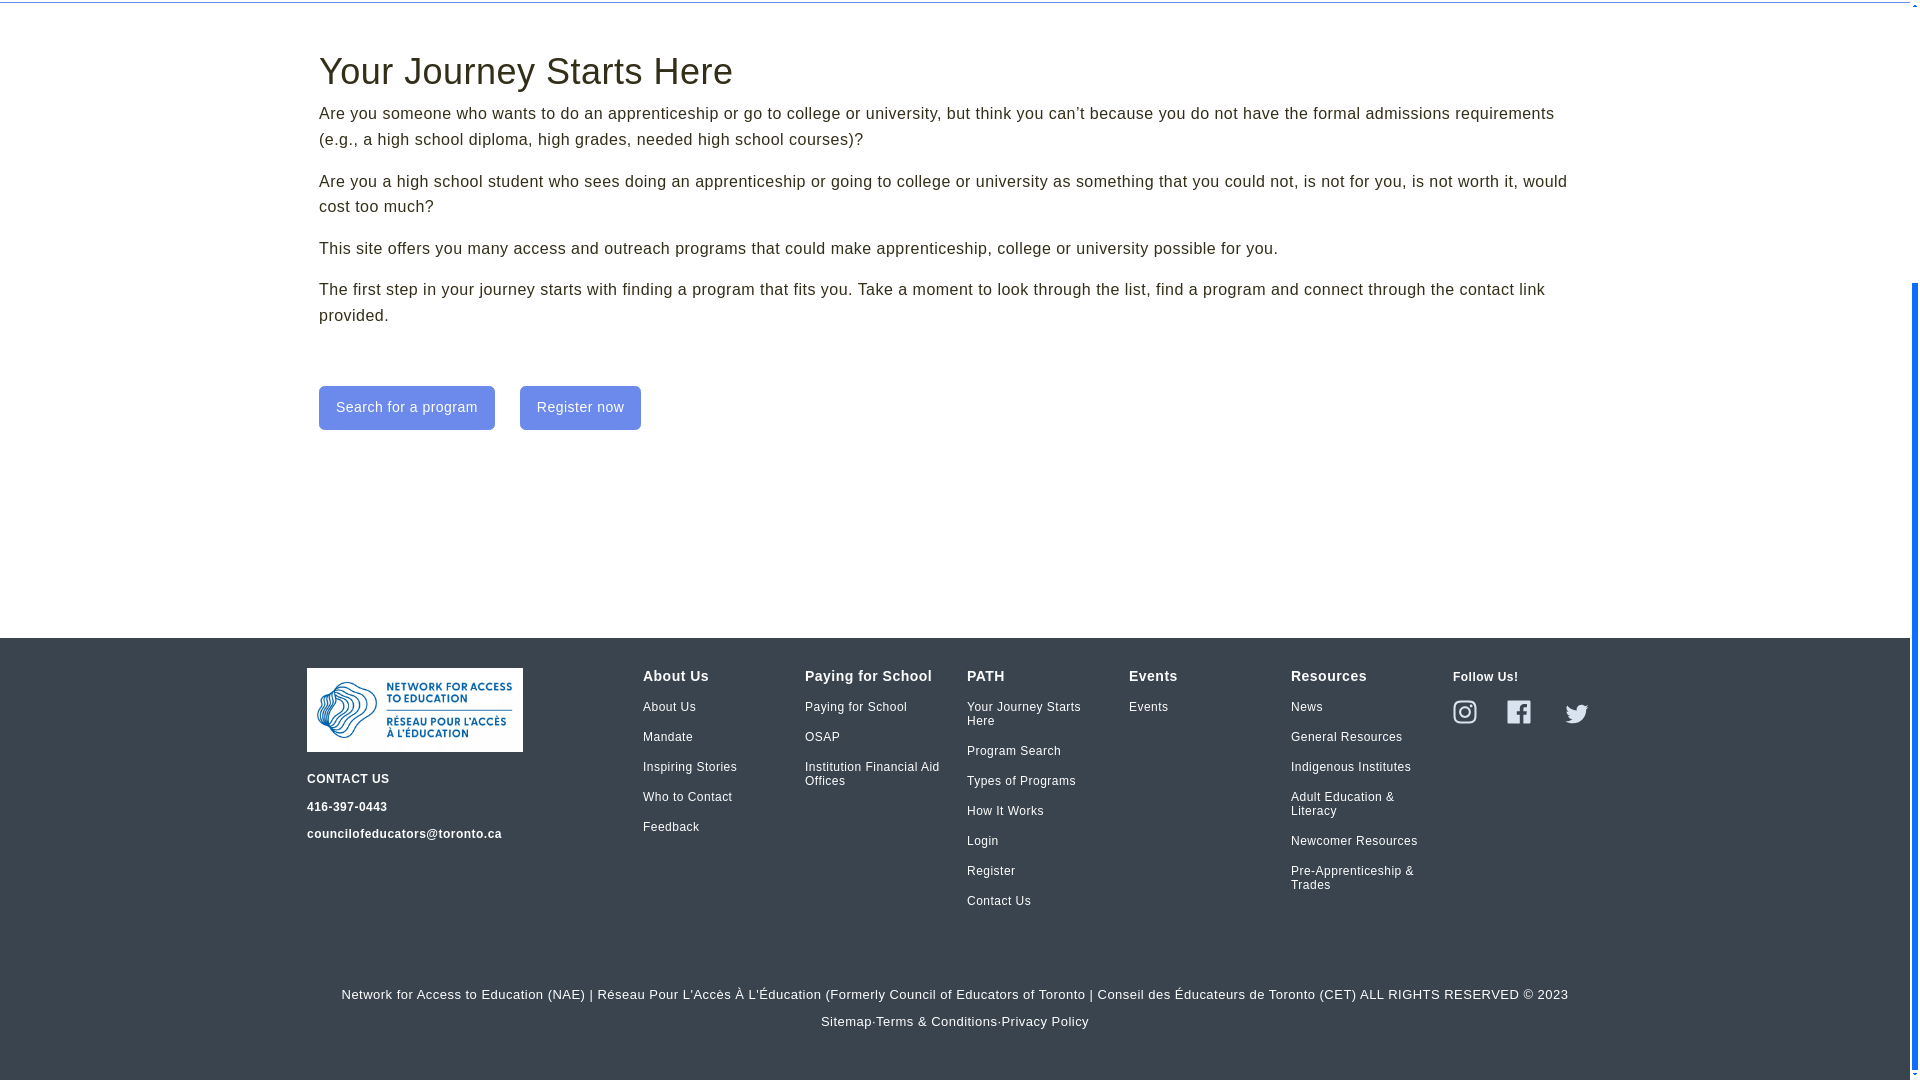 The width and height of the screenshot is (1920, 1080). What do you see at coordinates (873, 774) in the screenshot?
I see `Institution Financial Aid Offices` at bounding box center [873, 774].